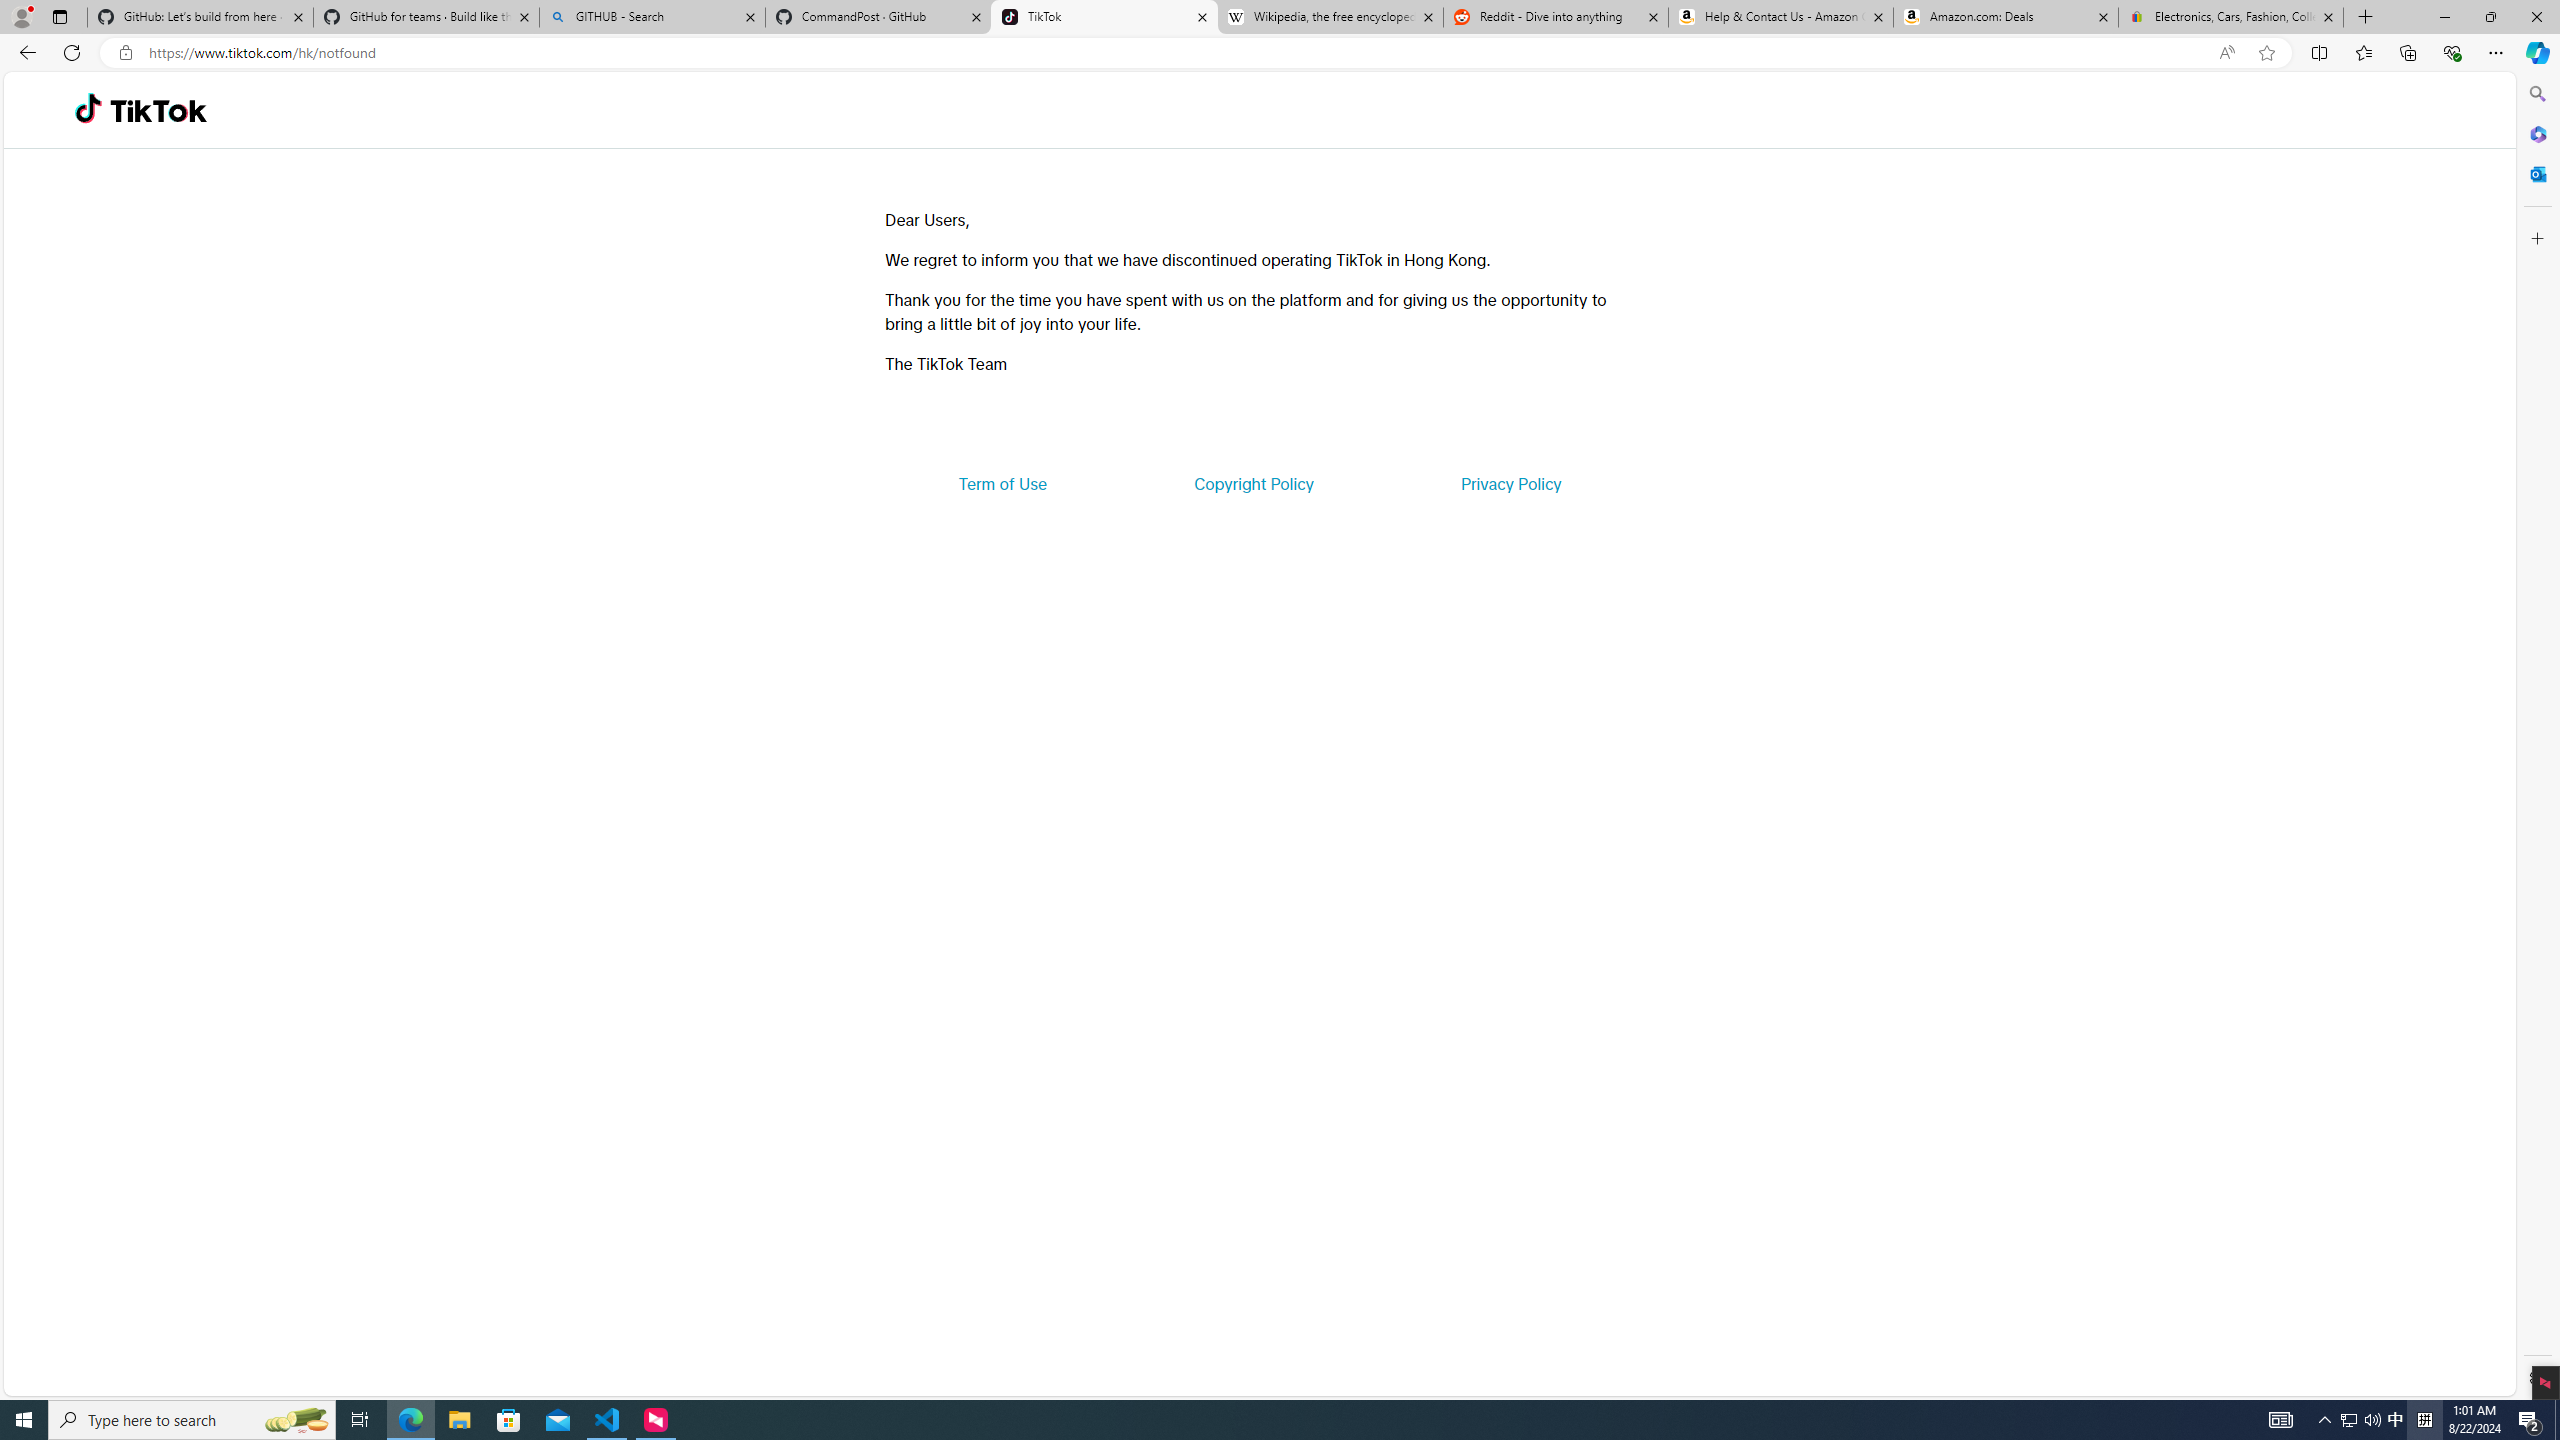 This screenshot has width=2560, height=1440. I want to click on GITHUB - Search, so click(651, 17).